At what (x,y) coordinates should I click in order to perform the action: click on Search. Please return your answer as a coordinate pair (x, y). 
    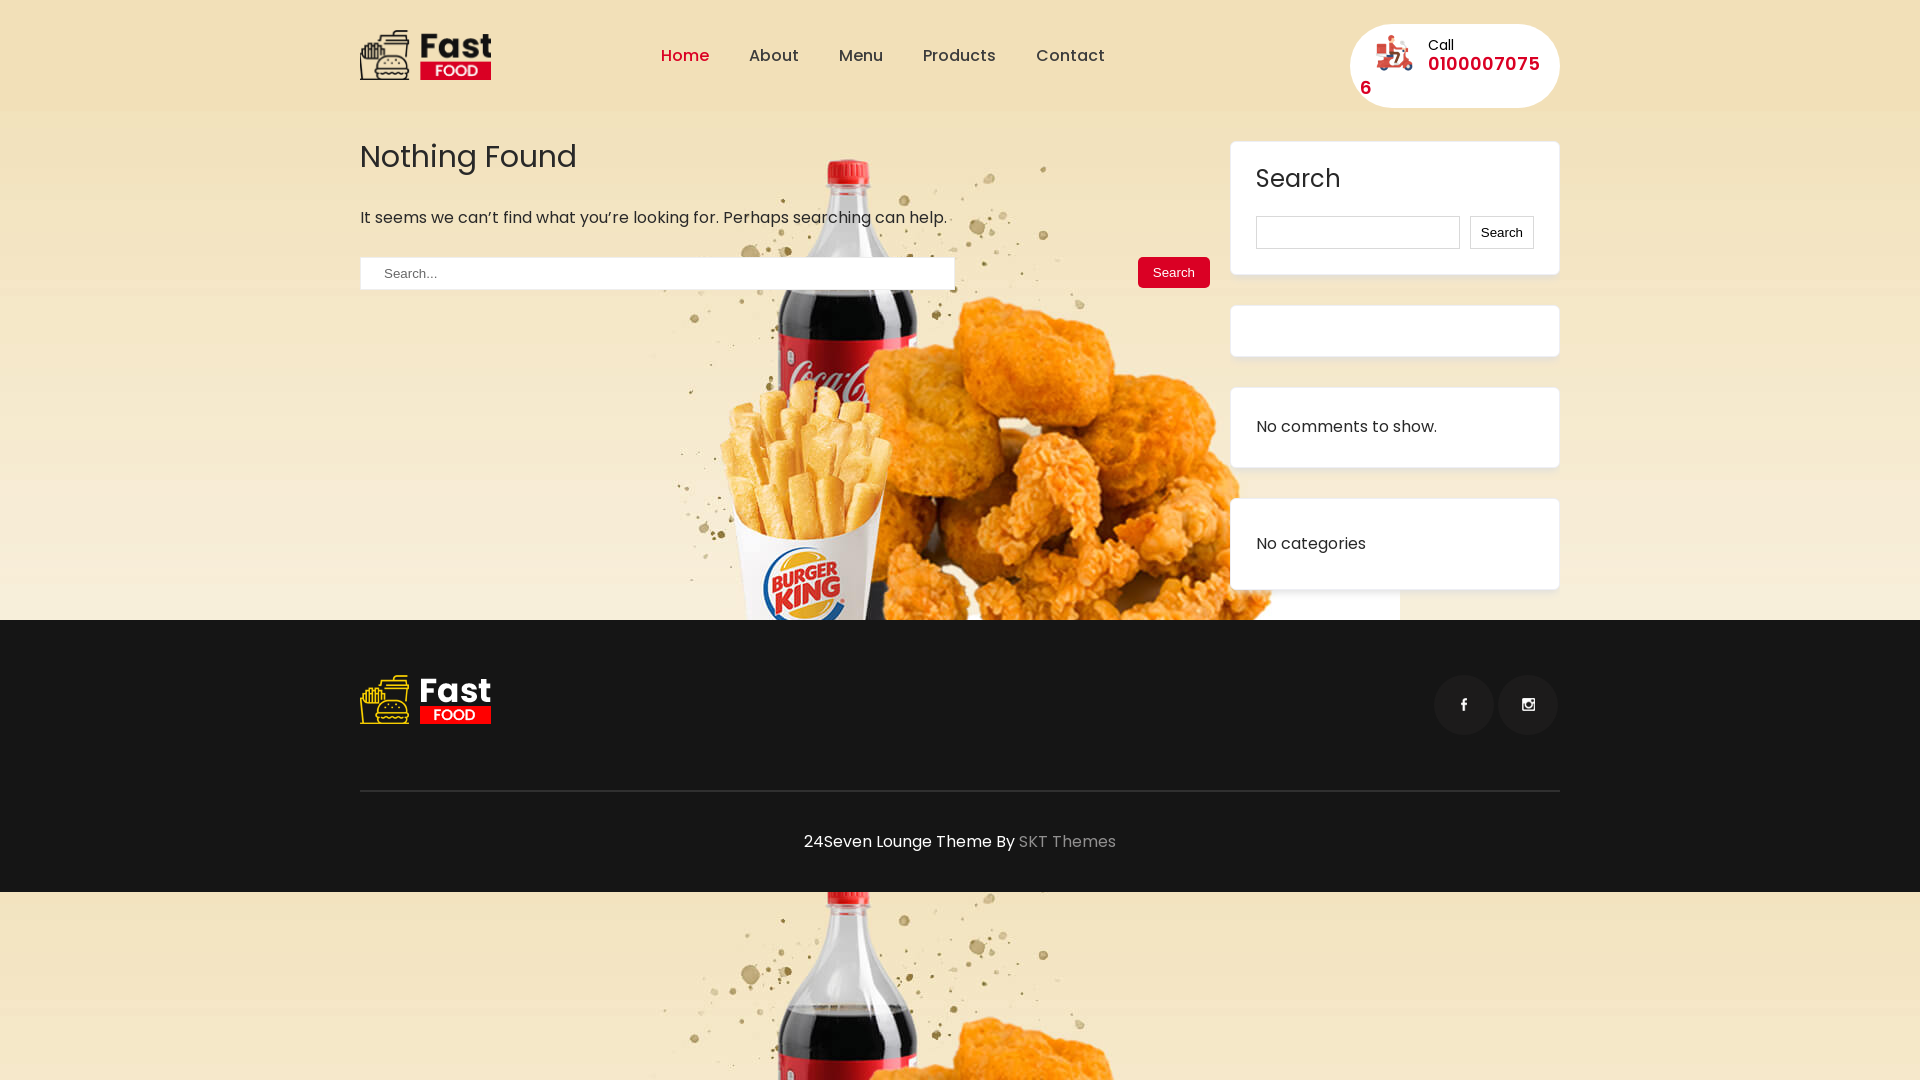
    Looking at the image, I should click on (1502, 232).